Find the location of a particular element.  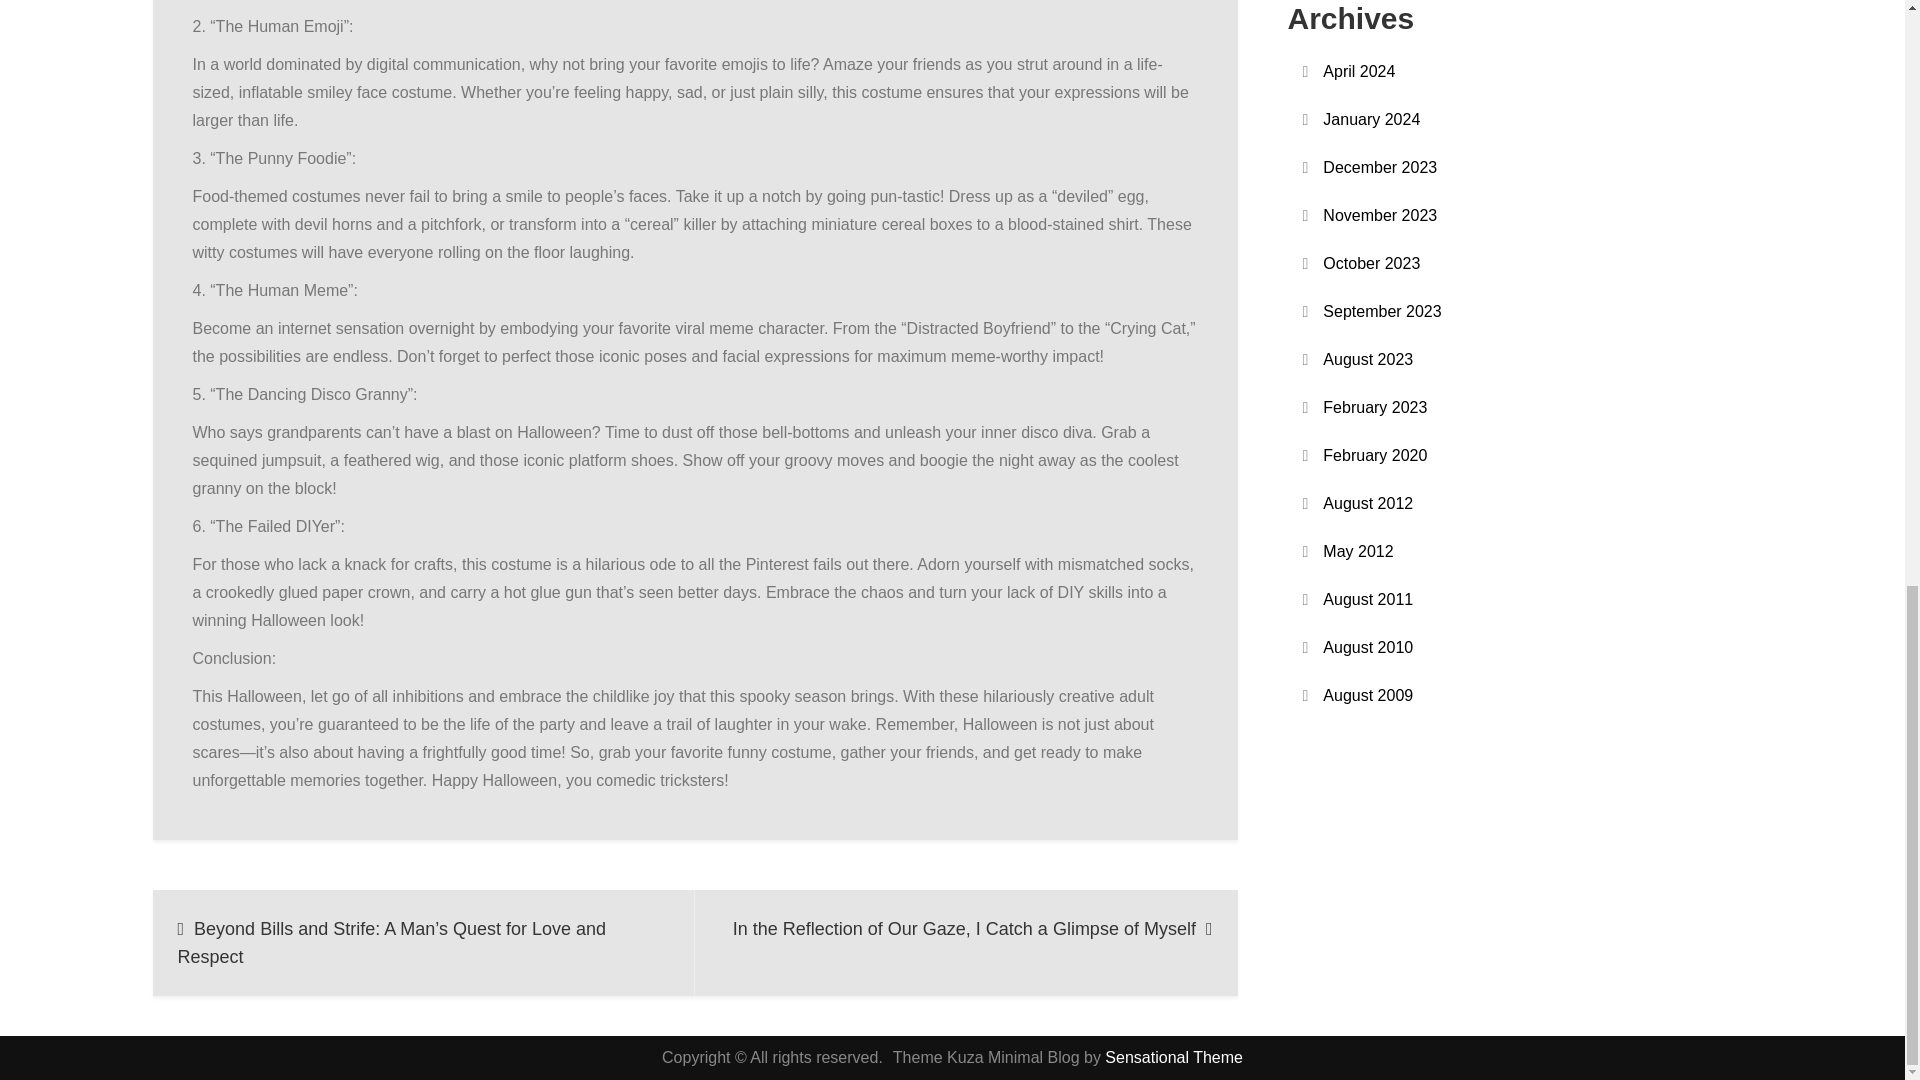

August 2009 is located at coordinates (1368, 695).